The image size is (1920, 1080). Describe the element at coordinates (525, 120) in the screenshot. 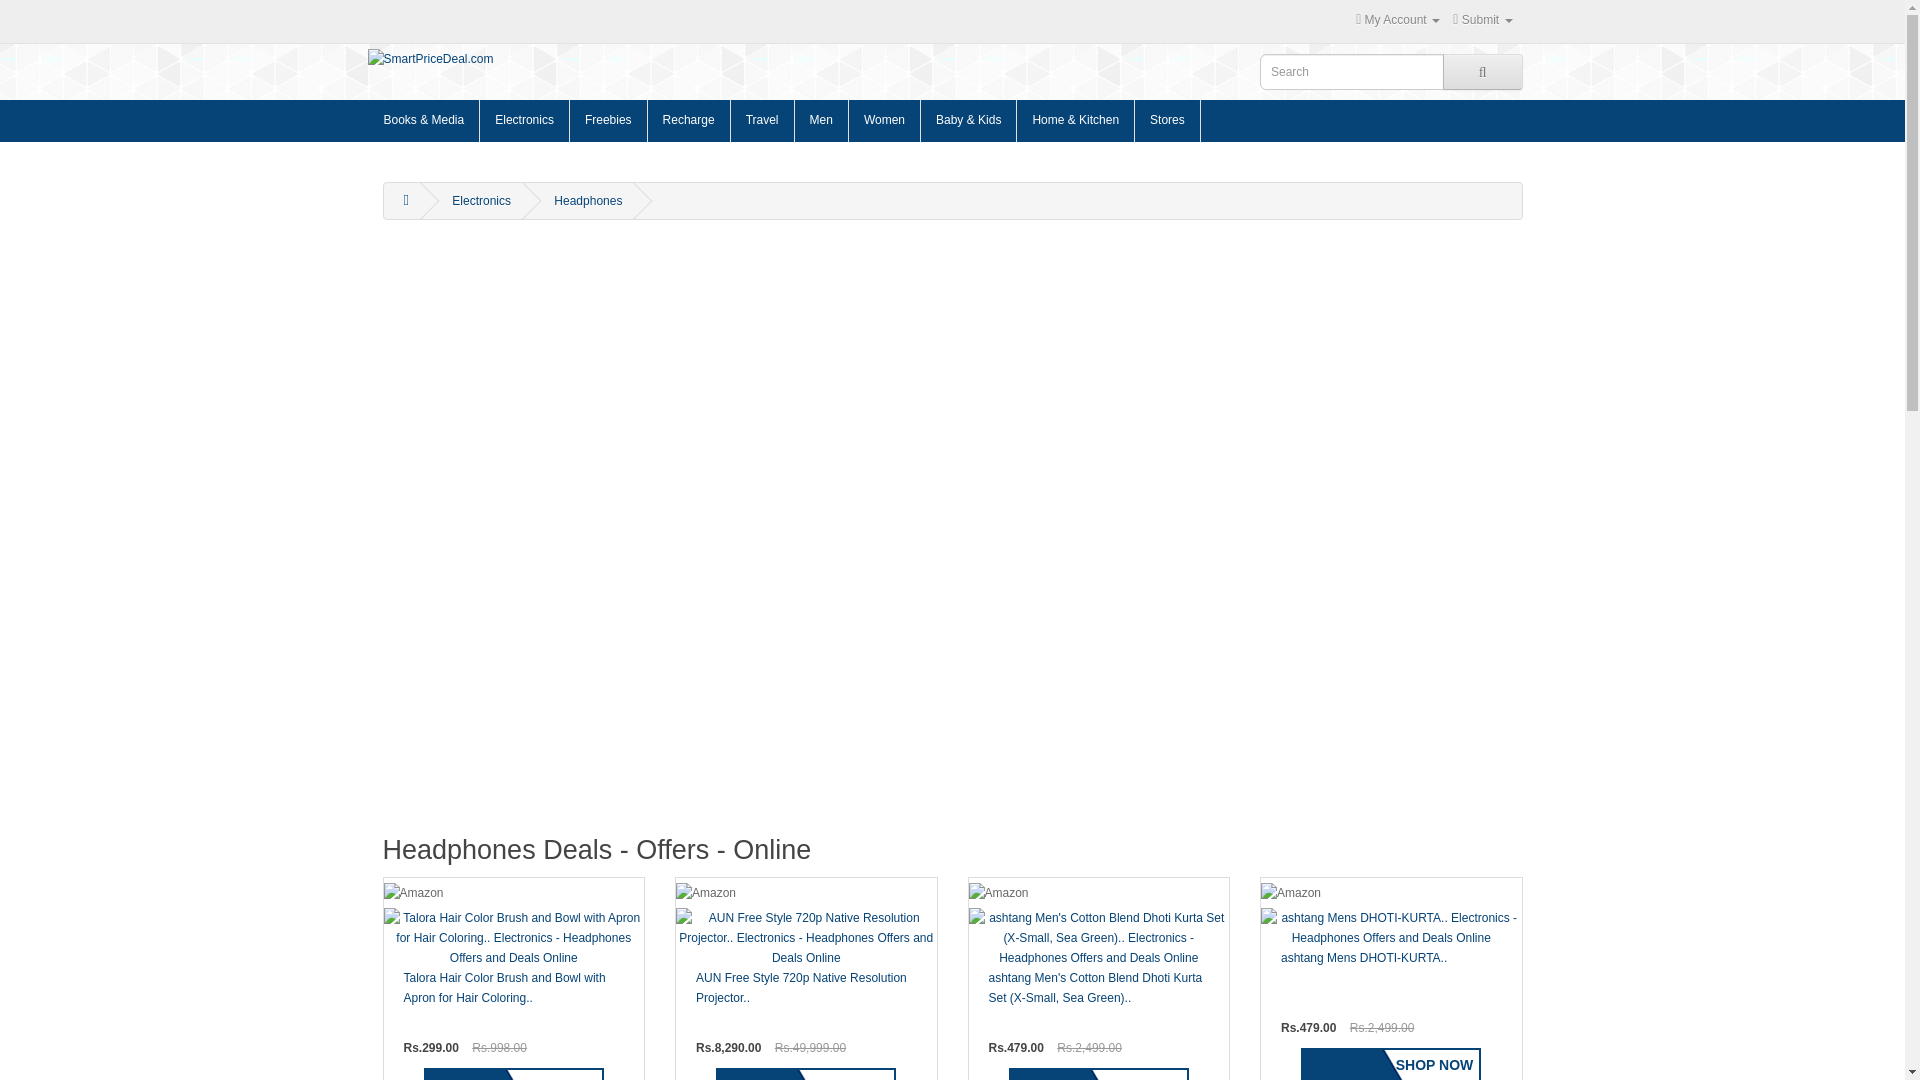

I see `Electronics` at that location.